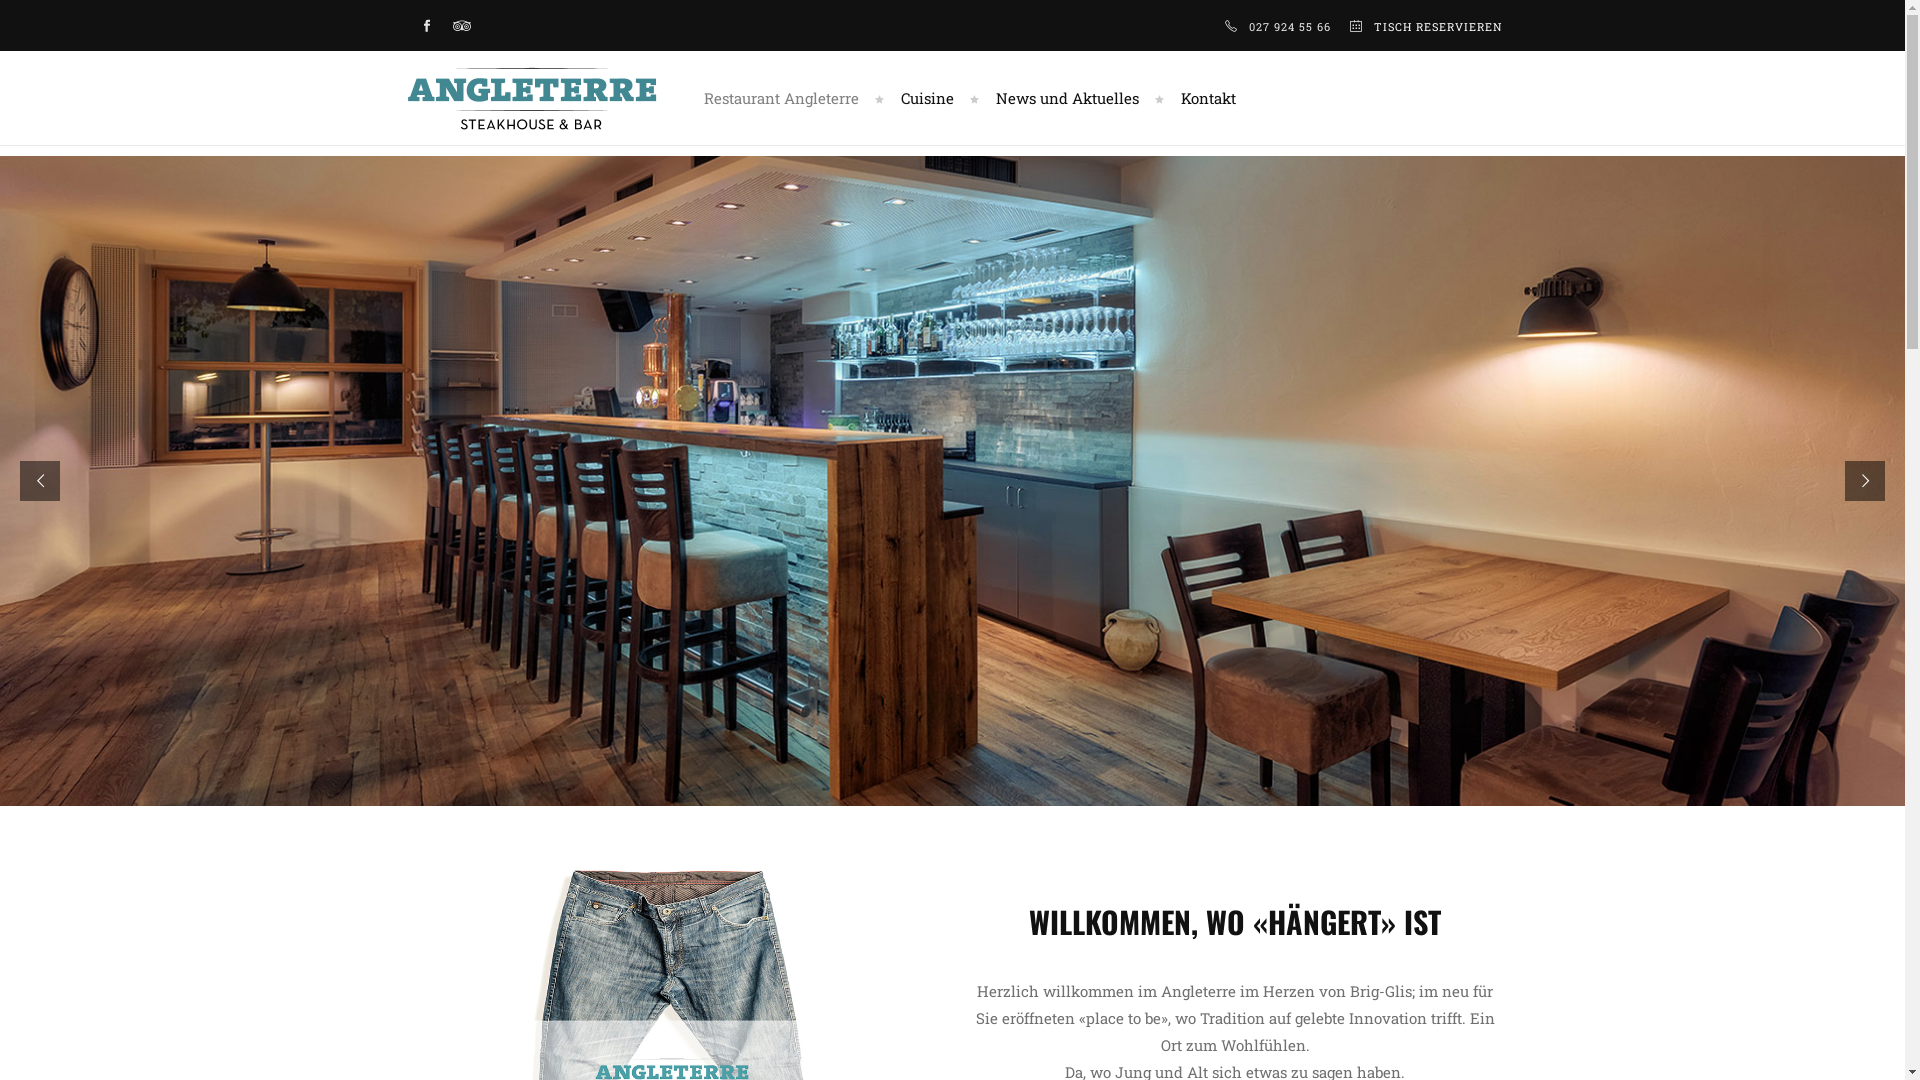 This screenshot has width=1920, height=1080. I want to click on News und Aktuelles, so click(1070, 98).